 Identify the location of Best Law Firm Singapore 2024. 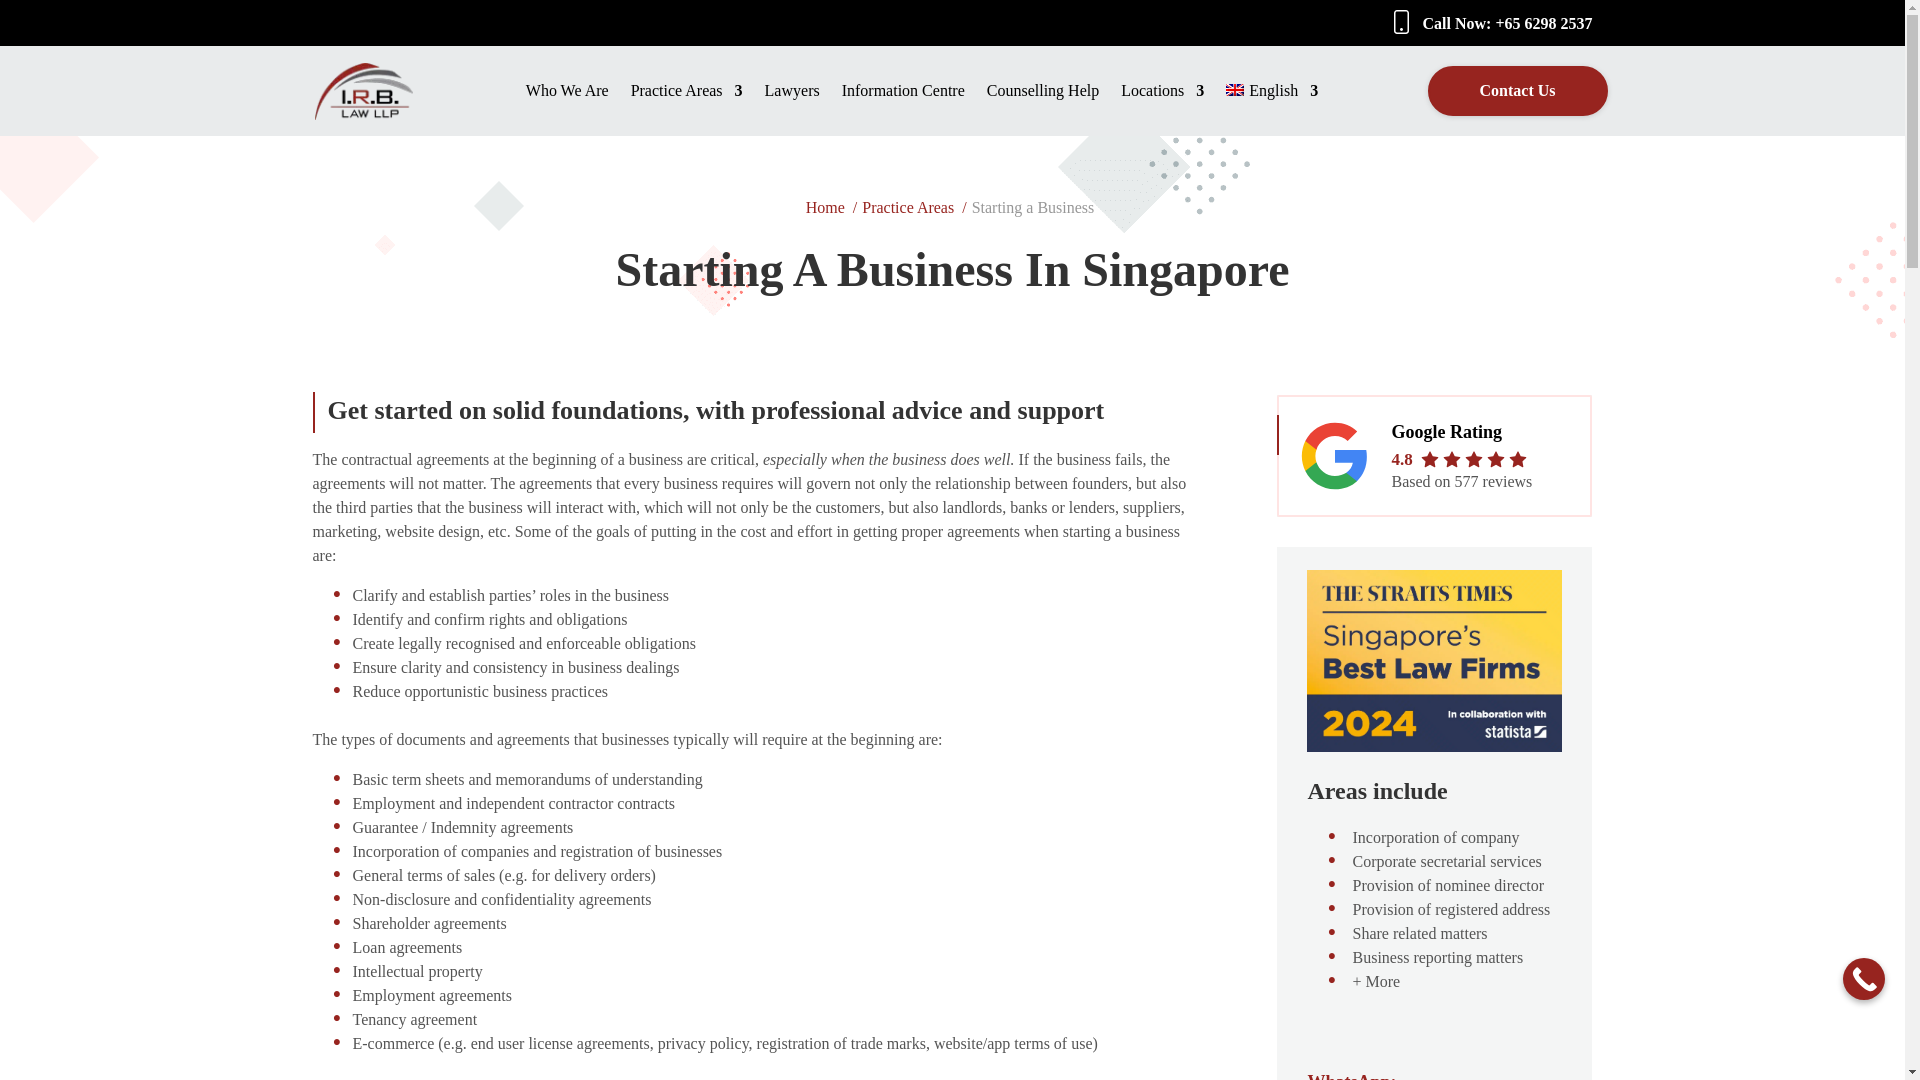
(1434, 746).